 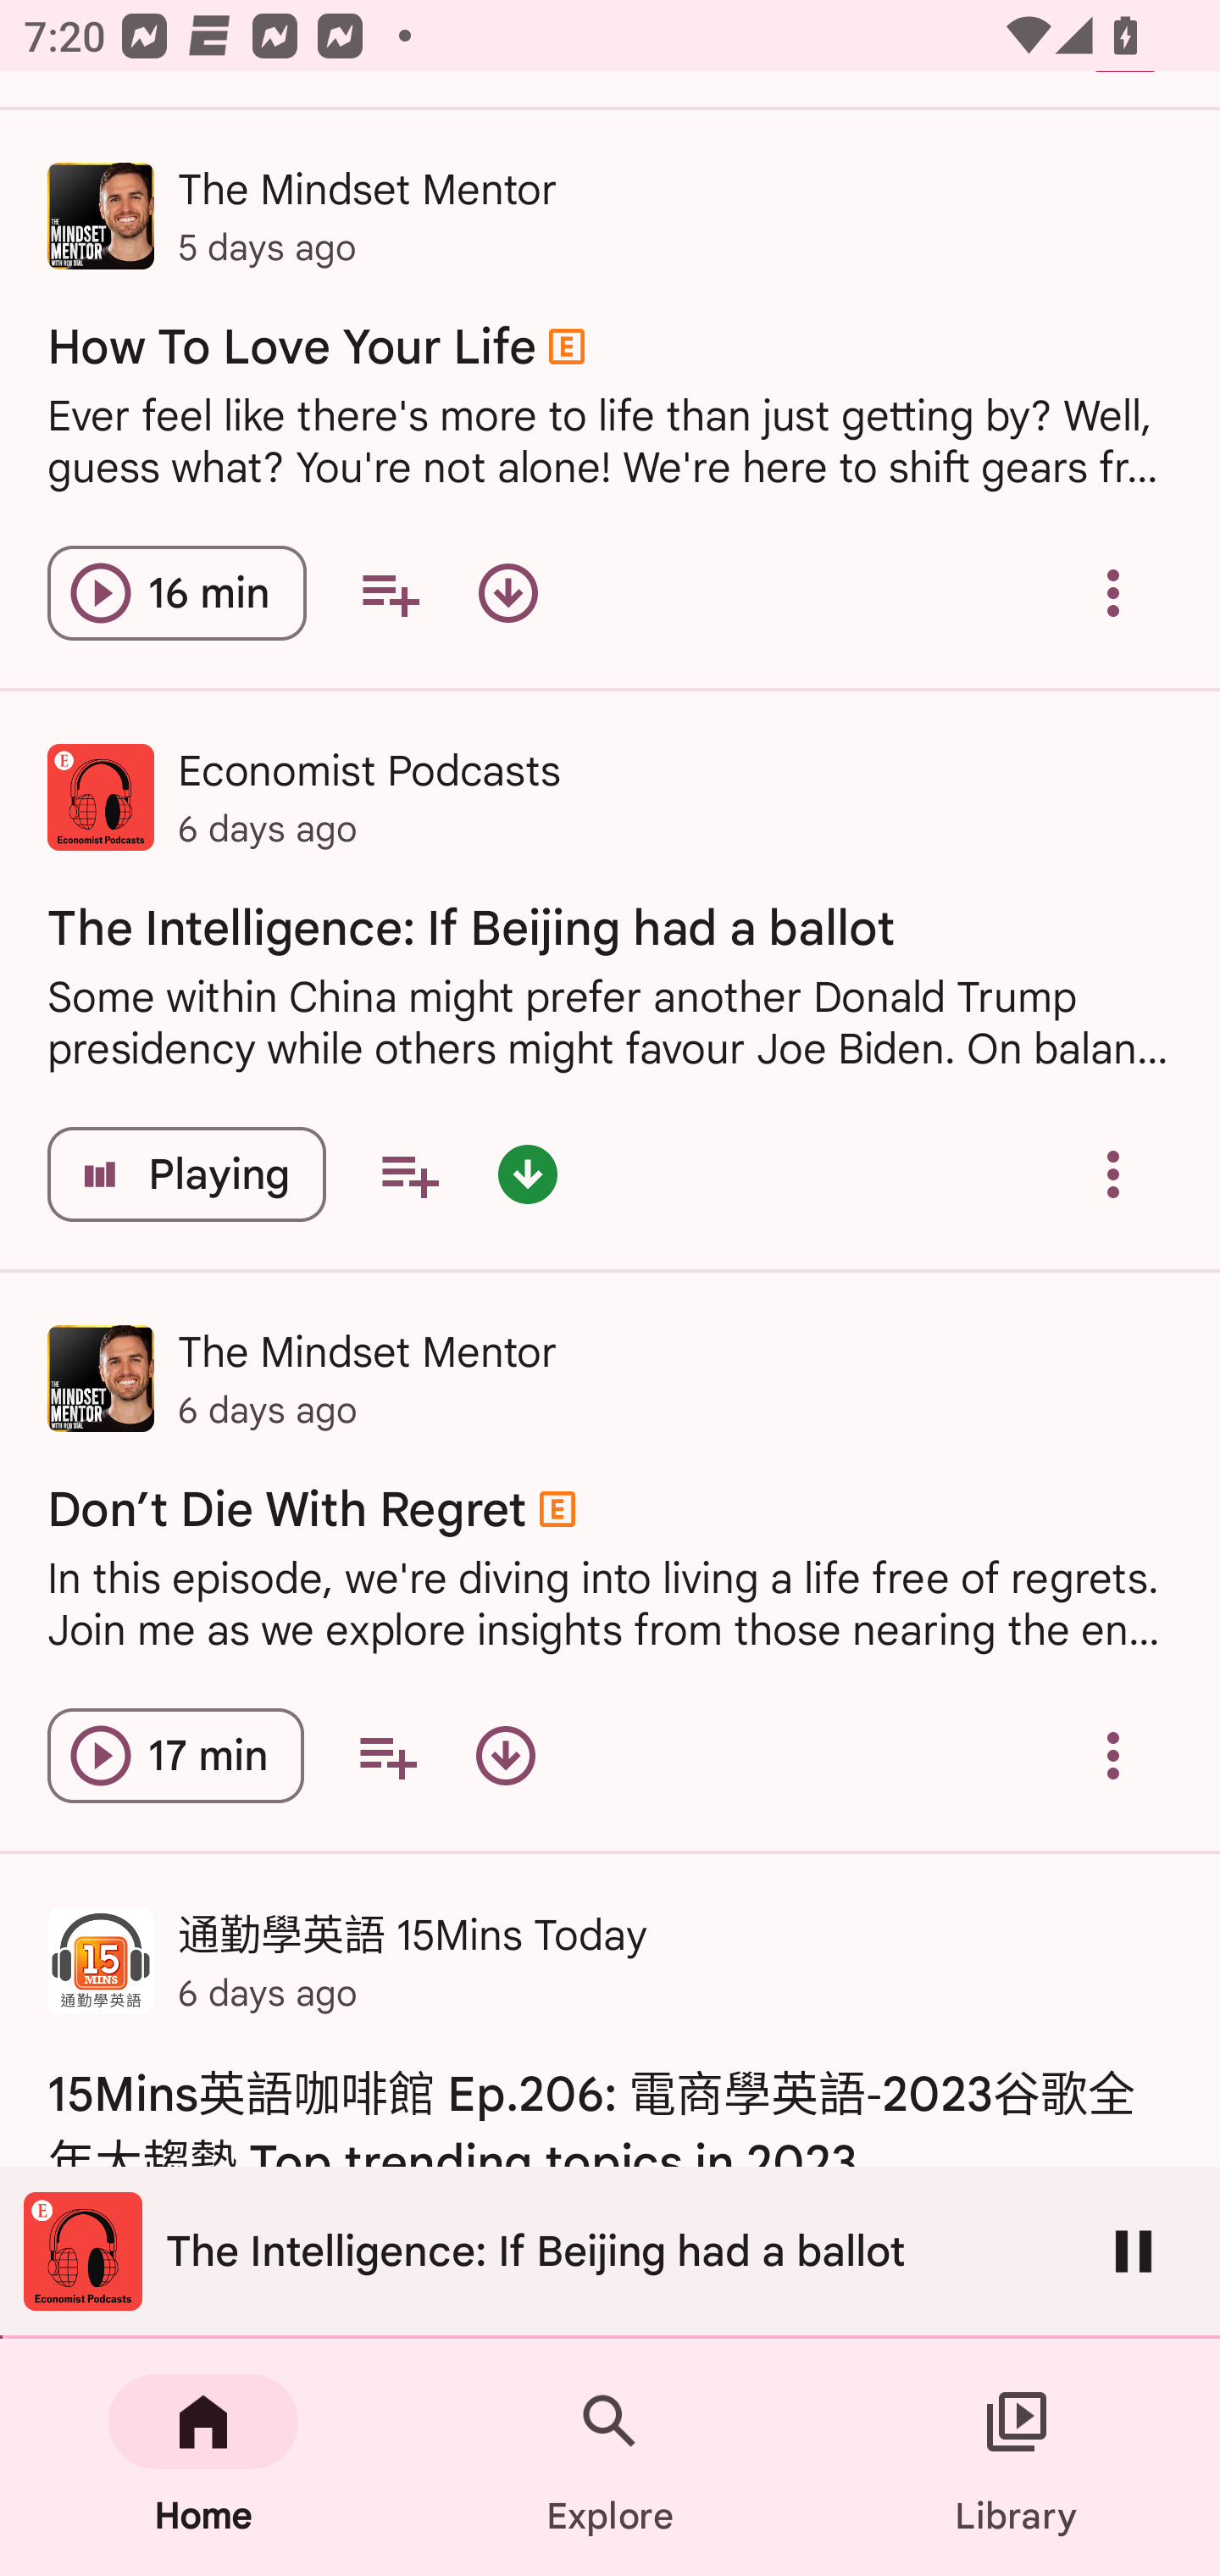 What do you see at coordinates (505, 1756) in the screenshot?
I see `Download episode` at bounding box center [505, 1756].